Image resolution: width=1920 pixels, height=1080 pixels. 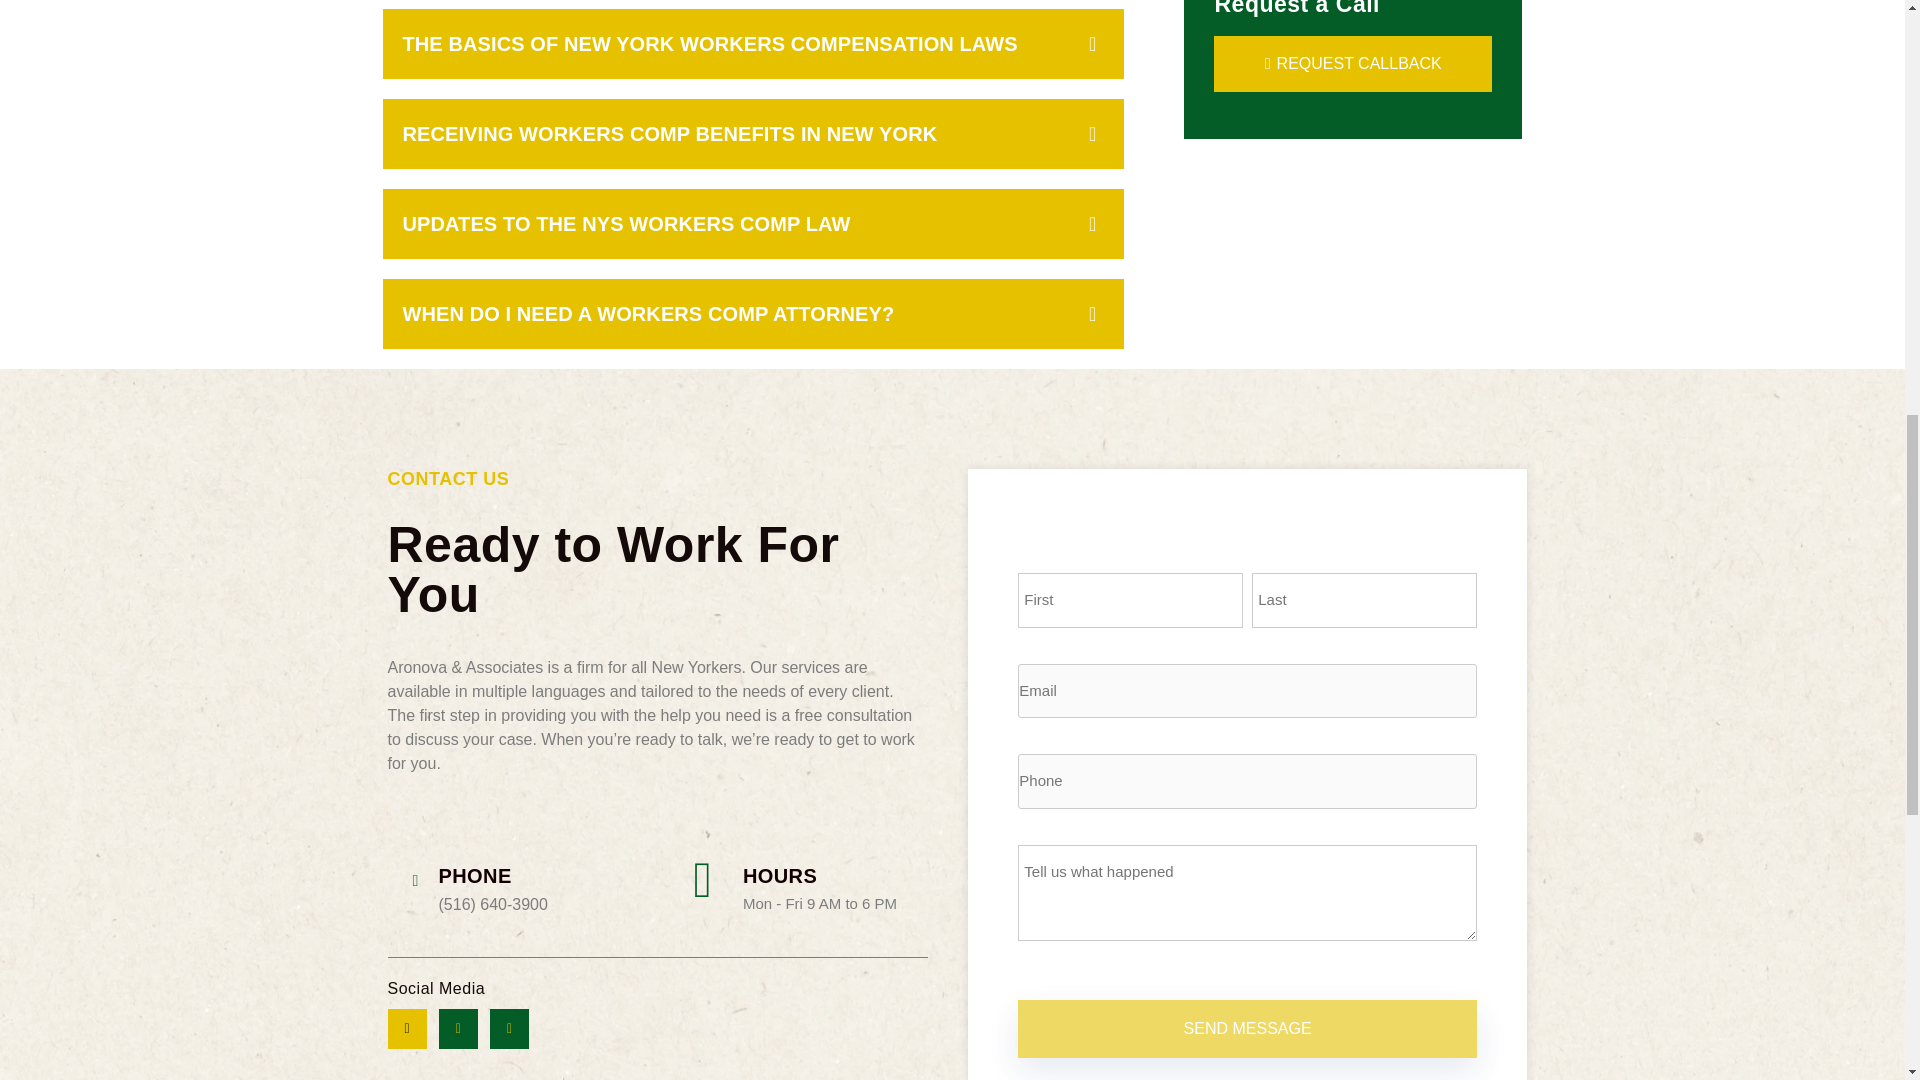 I want to click on REQUEST CALLBACK, so click(x=1352, y=63).